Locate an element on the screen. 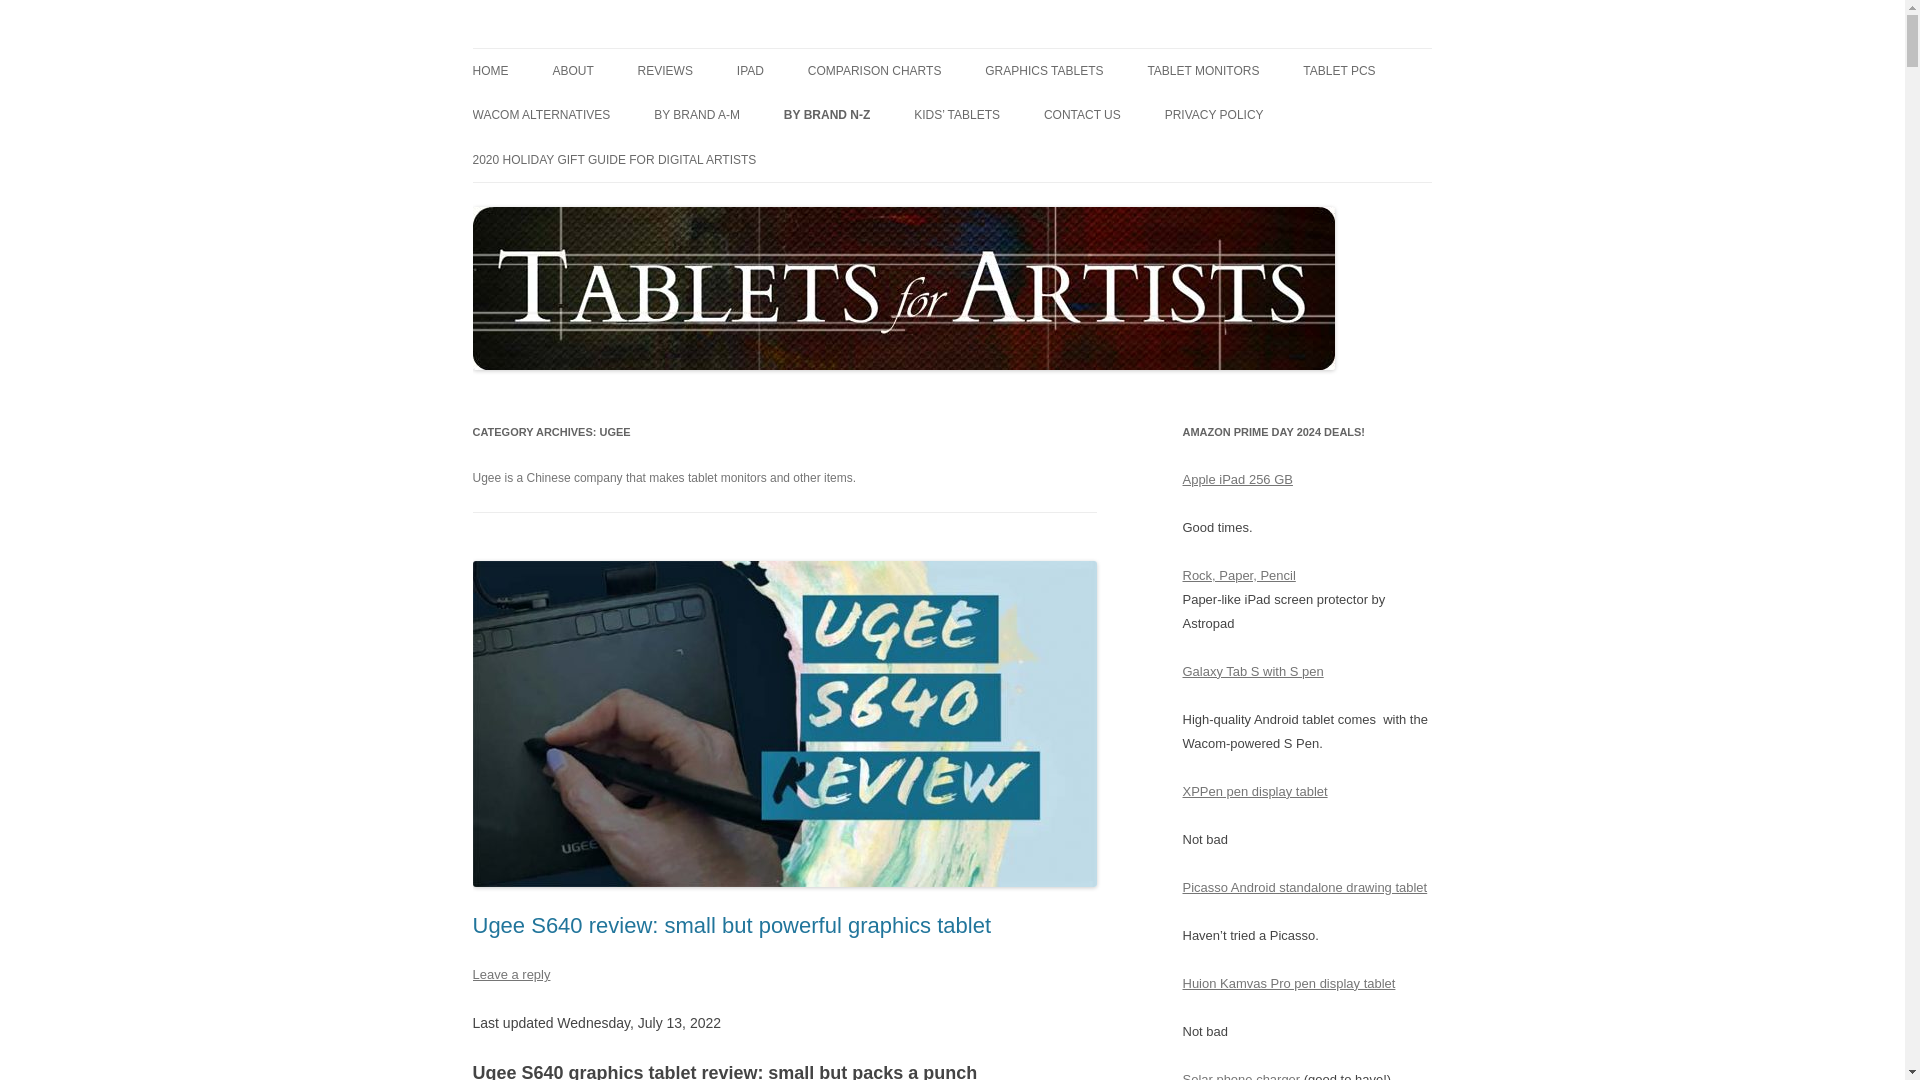 The width and height of the screenshot is (1920, 1080). ABOUT is located at coordinates (572, 70).